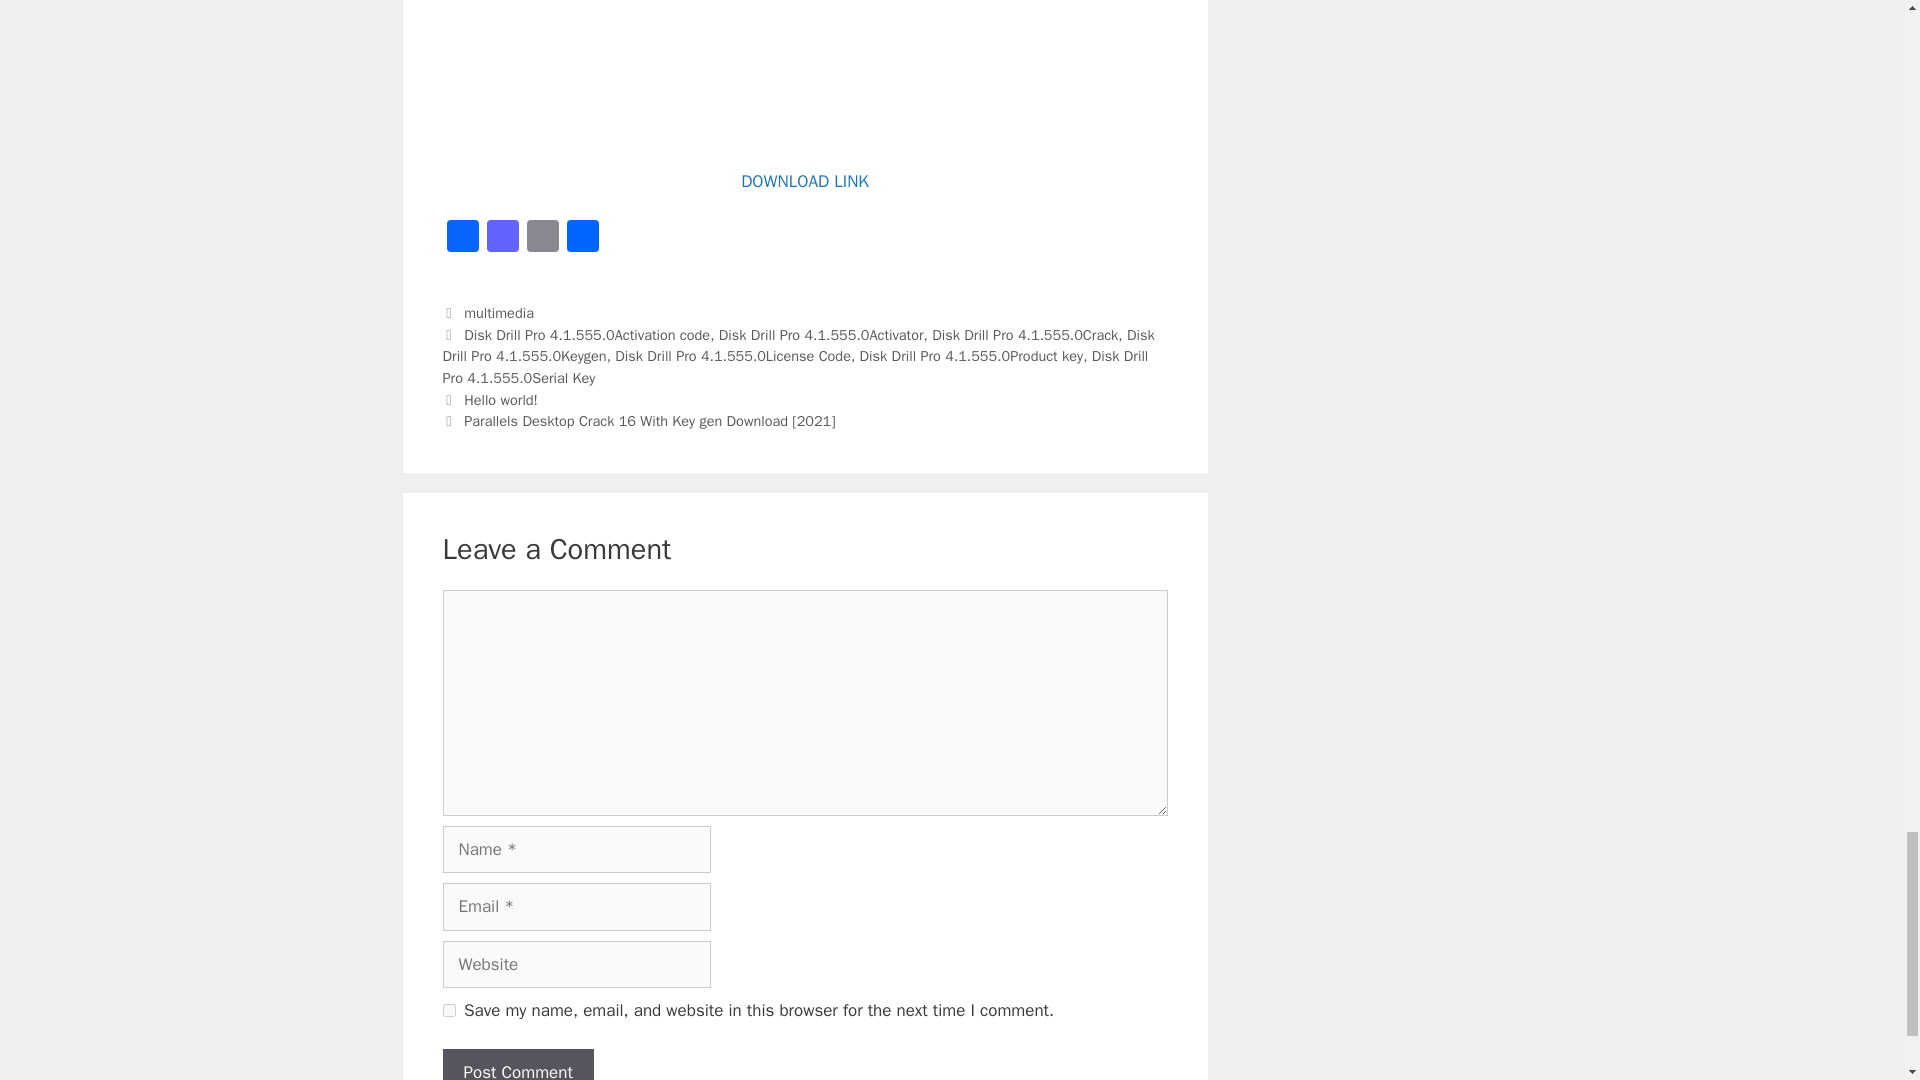  I want to click on Email, so click(542, 239).